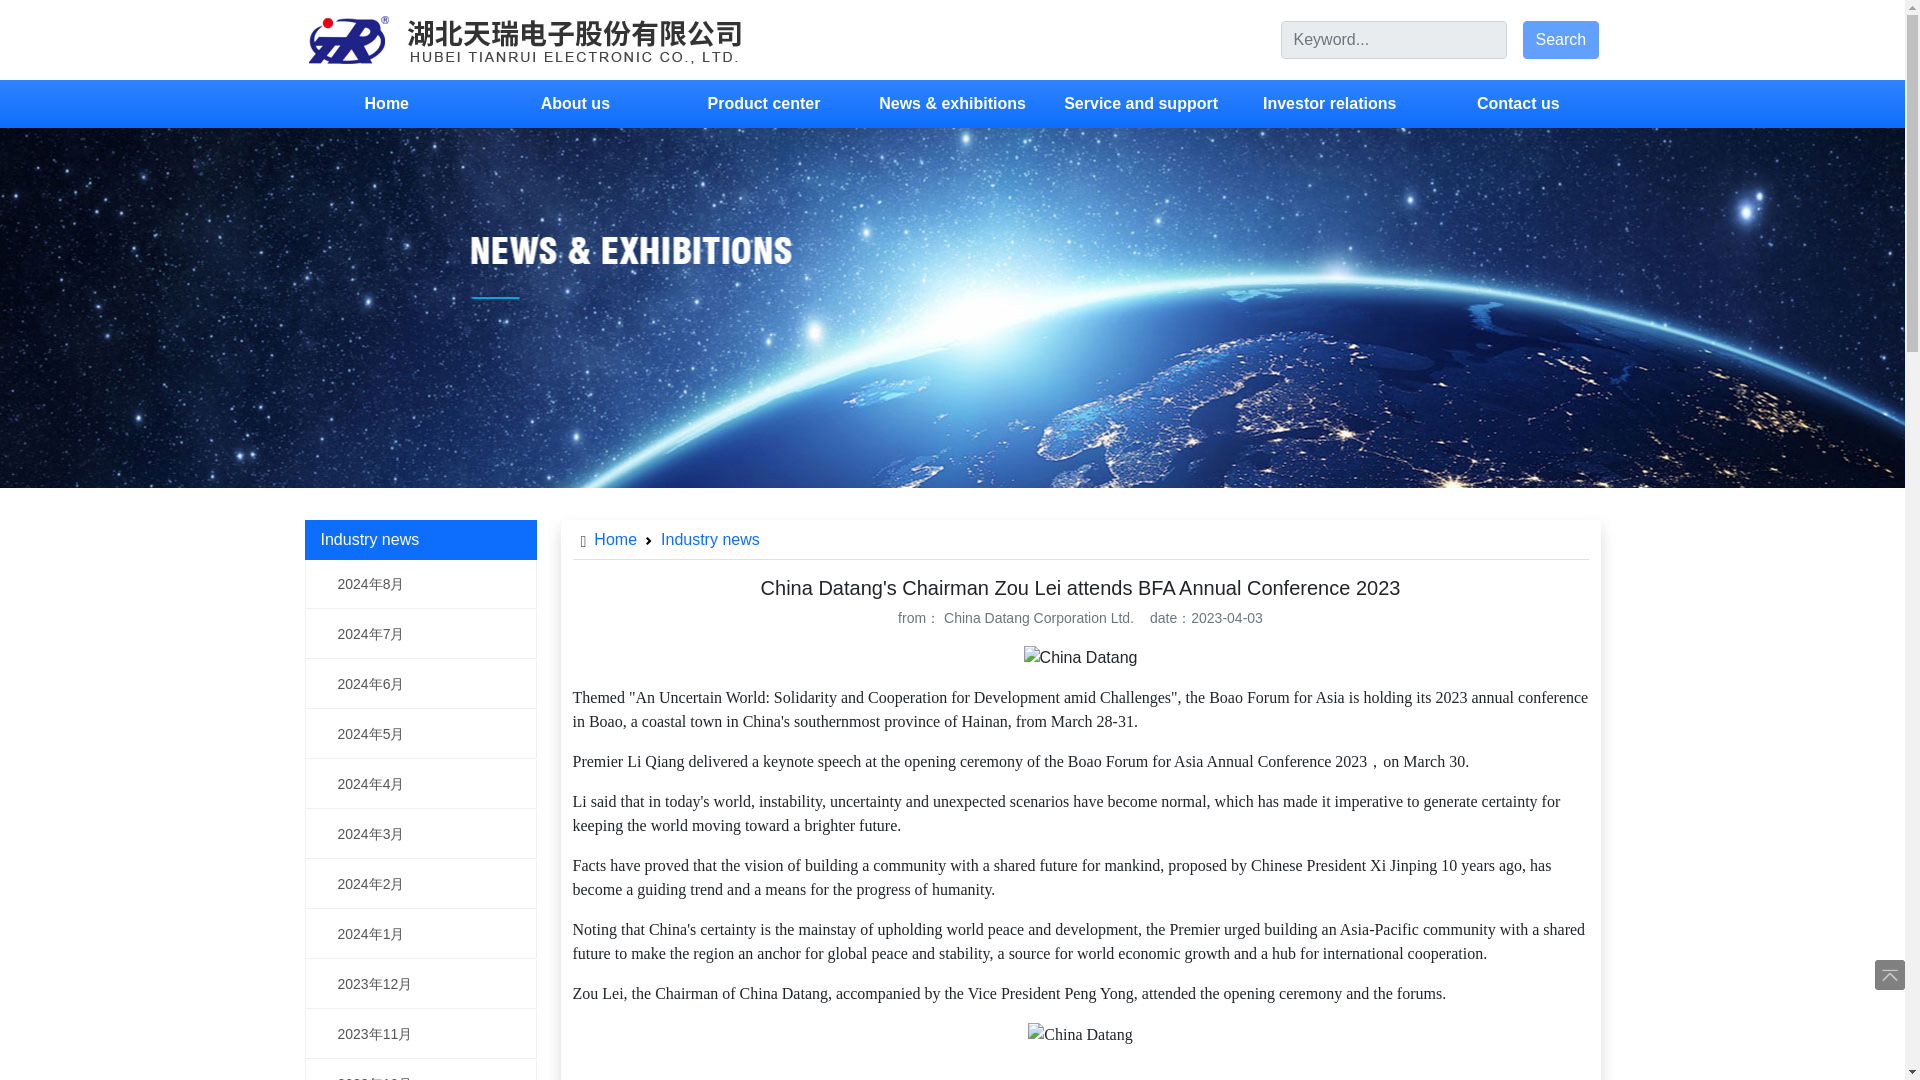 The image size is (1920, 1080). Describe the element at coordinates (1518, 104) in the screenshot. I see `Contact us` at that location.